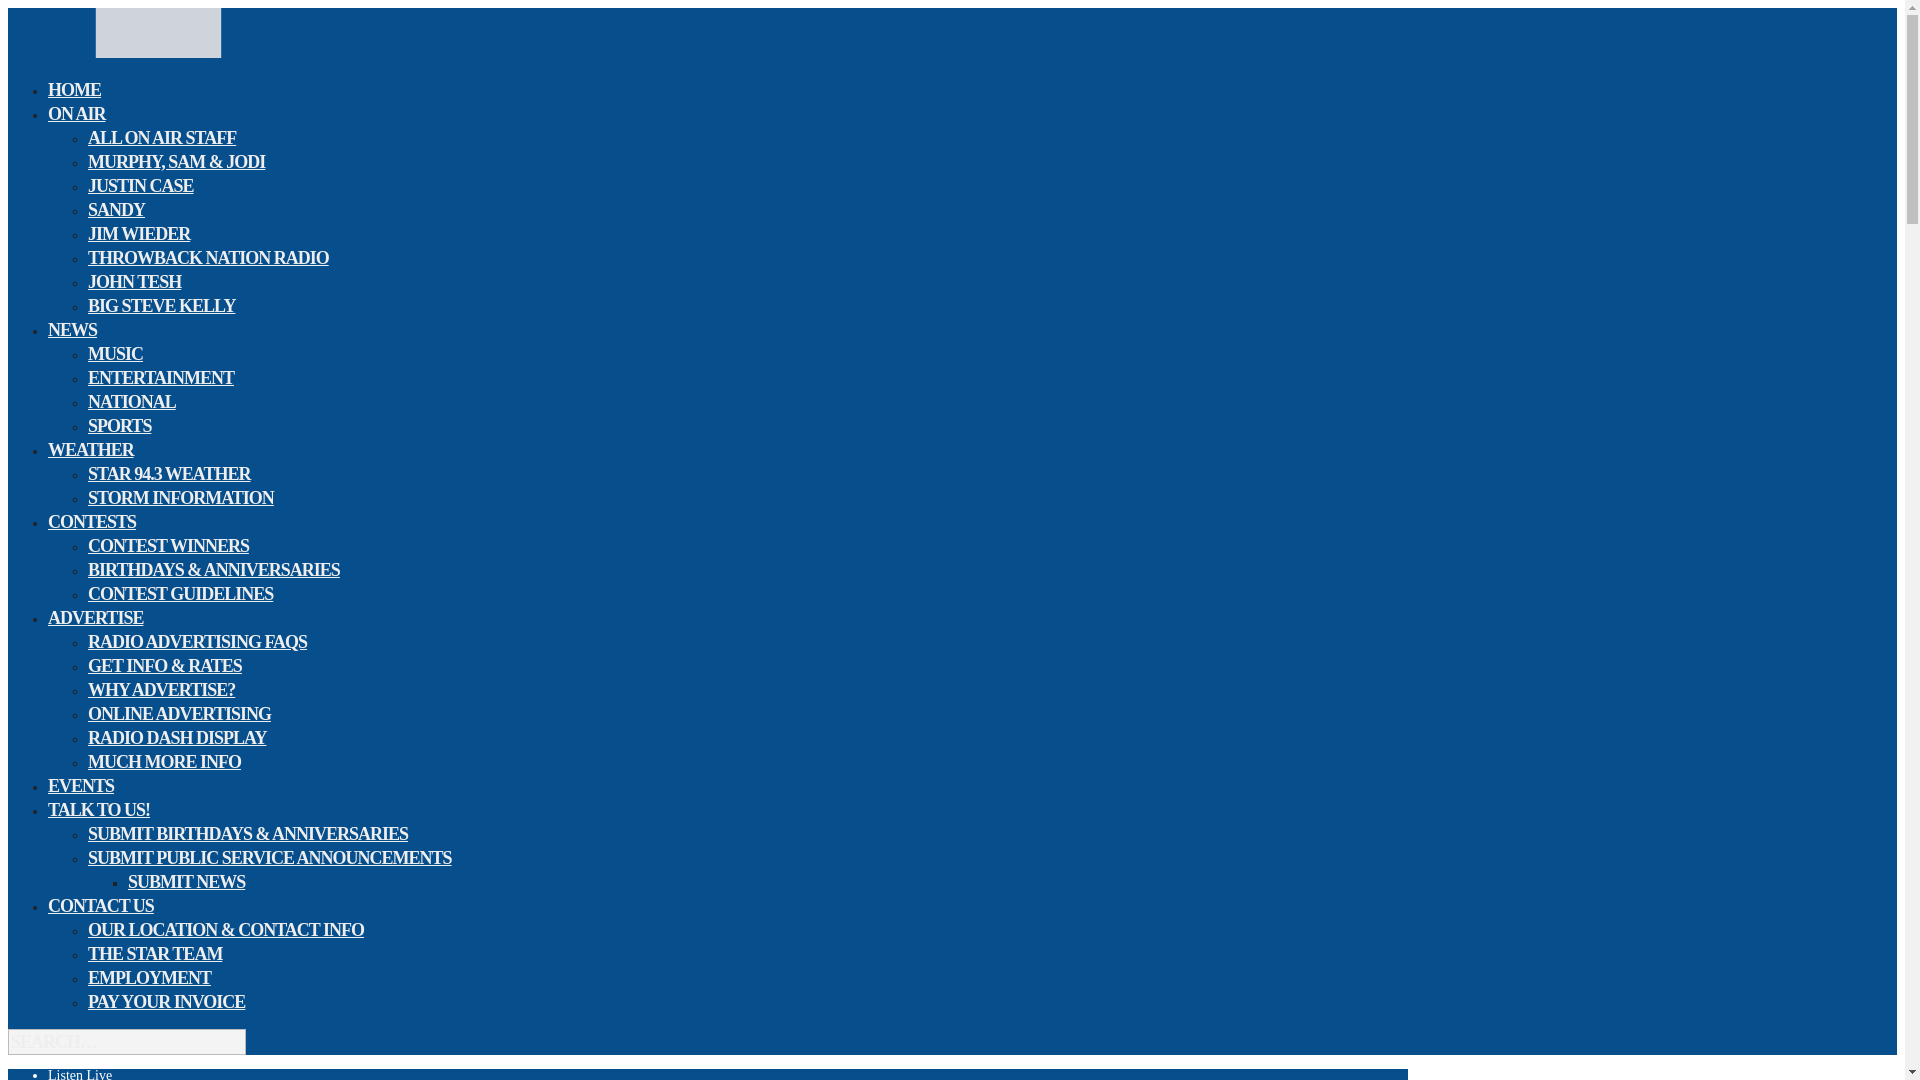  What do you see at coordinates (80, 786) in the screenshot?
I see `EVENTS` at bounding box center [80, 786].